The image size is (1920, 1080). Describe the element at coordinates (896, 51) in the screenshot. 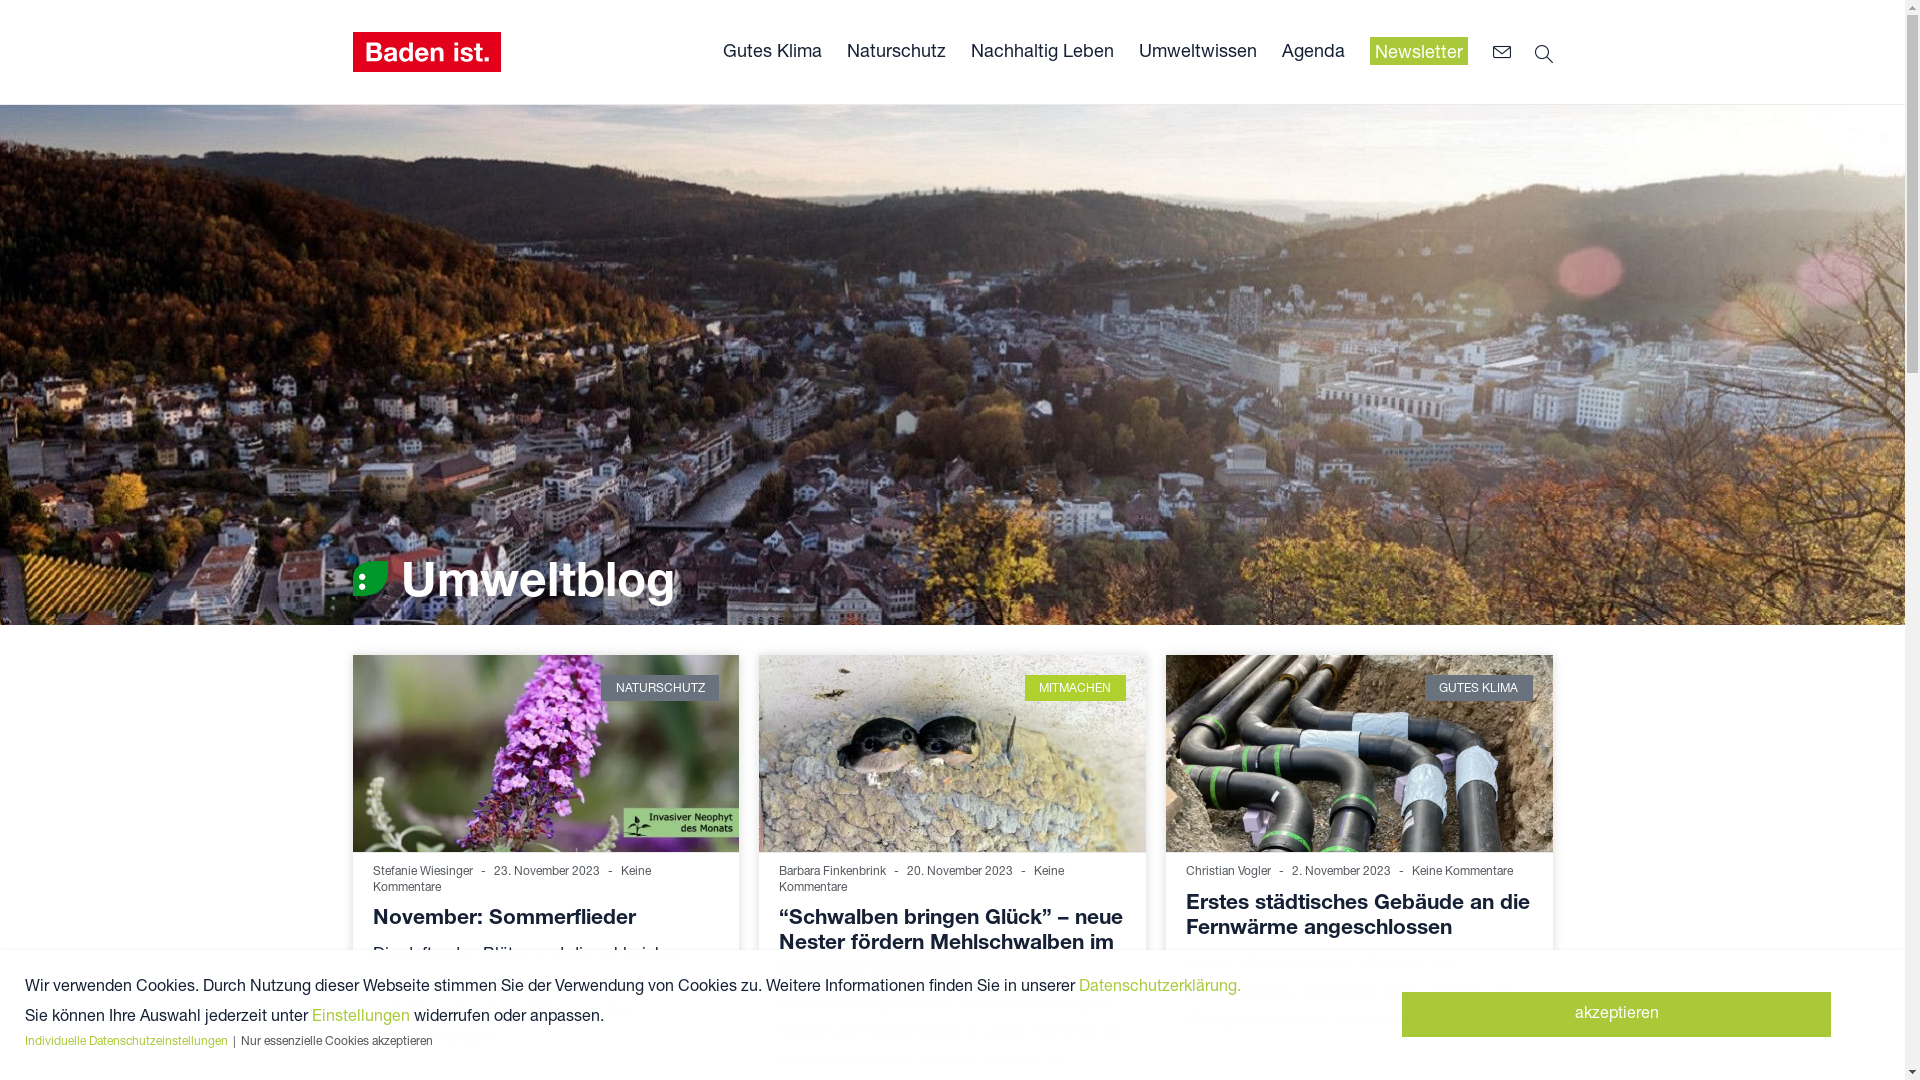

I see `Naturschutz` at that location.